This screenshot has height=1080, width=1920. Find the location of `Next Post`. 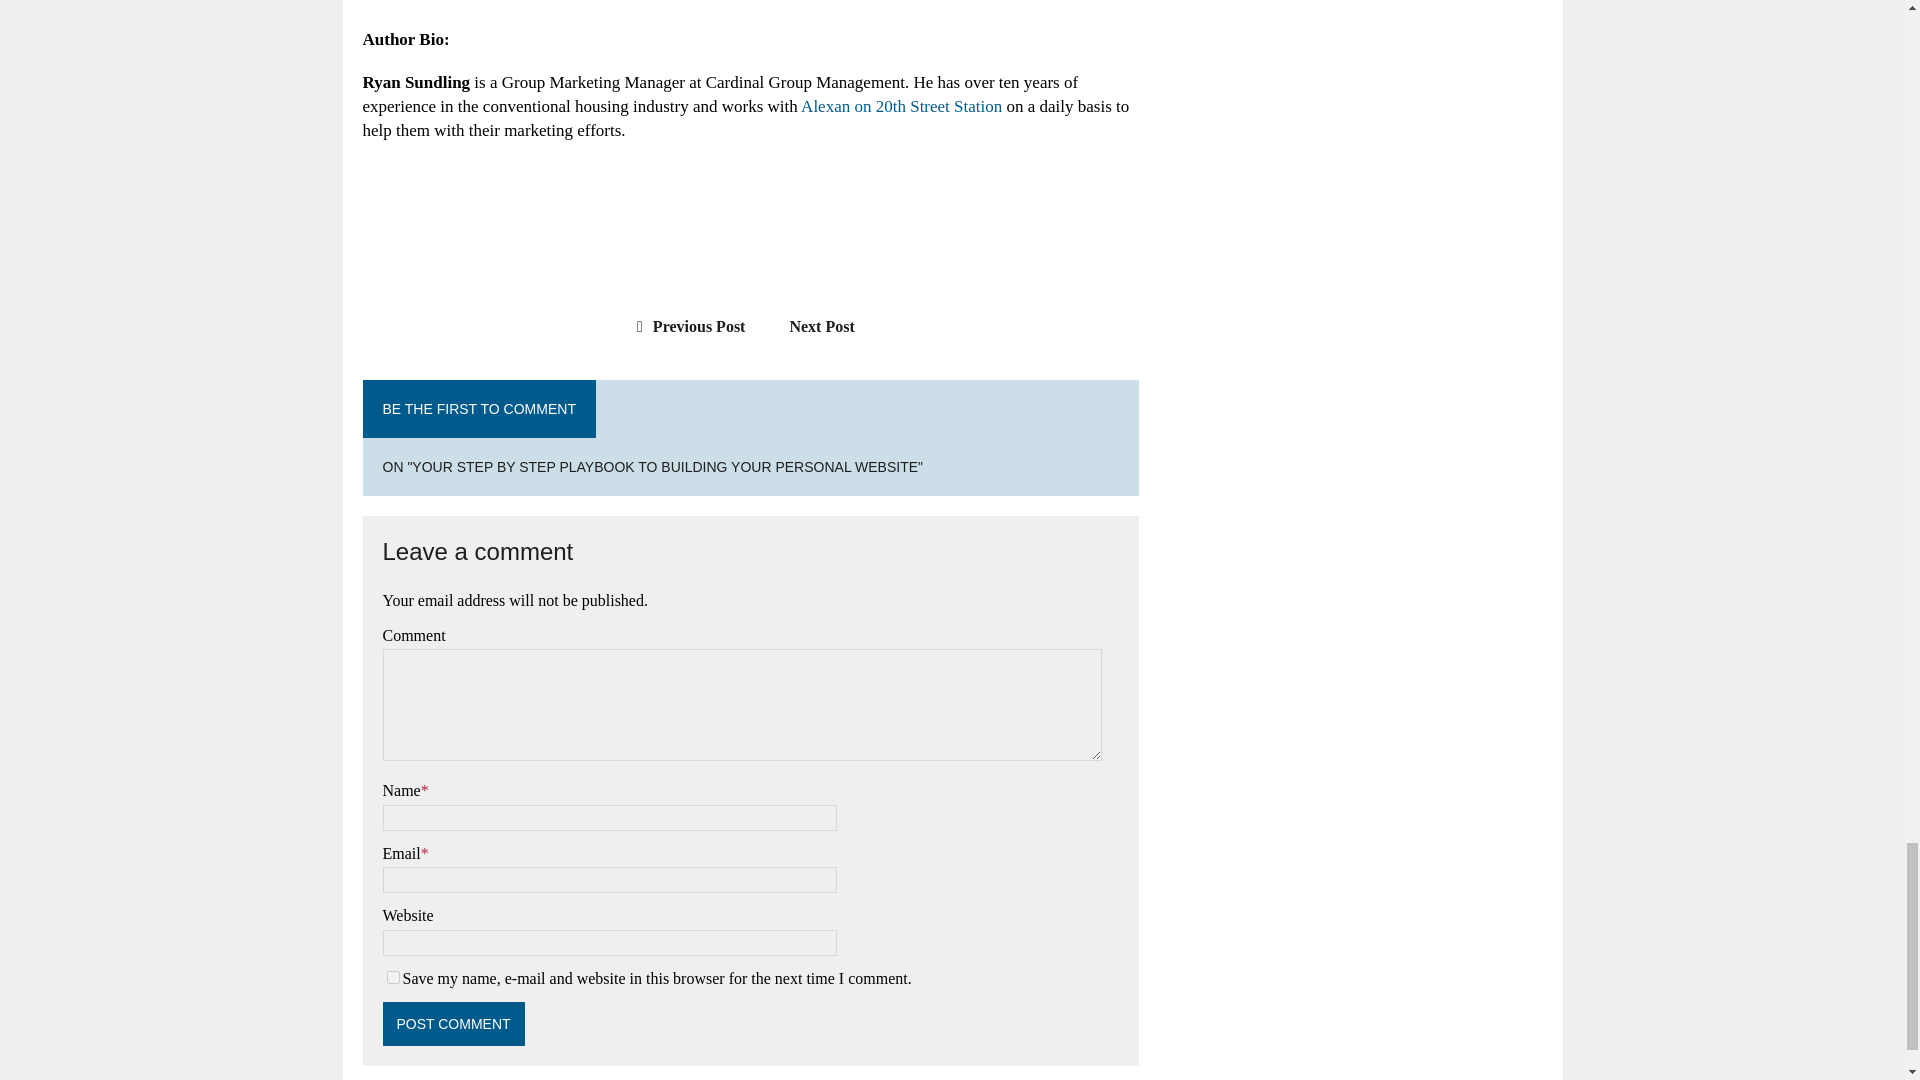

Next Post is located at coordinates (831, 326).